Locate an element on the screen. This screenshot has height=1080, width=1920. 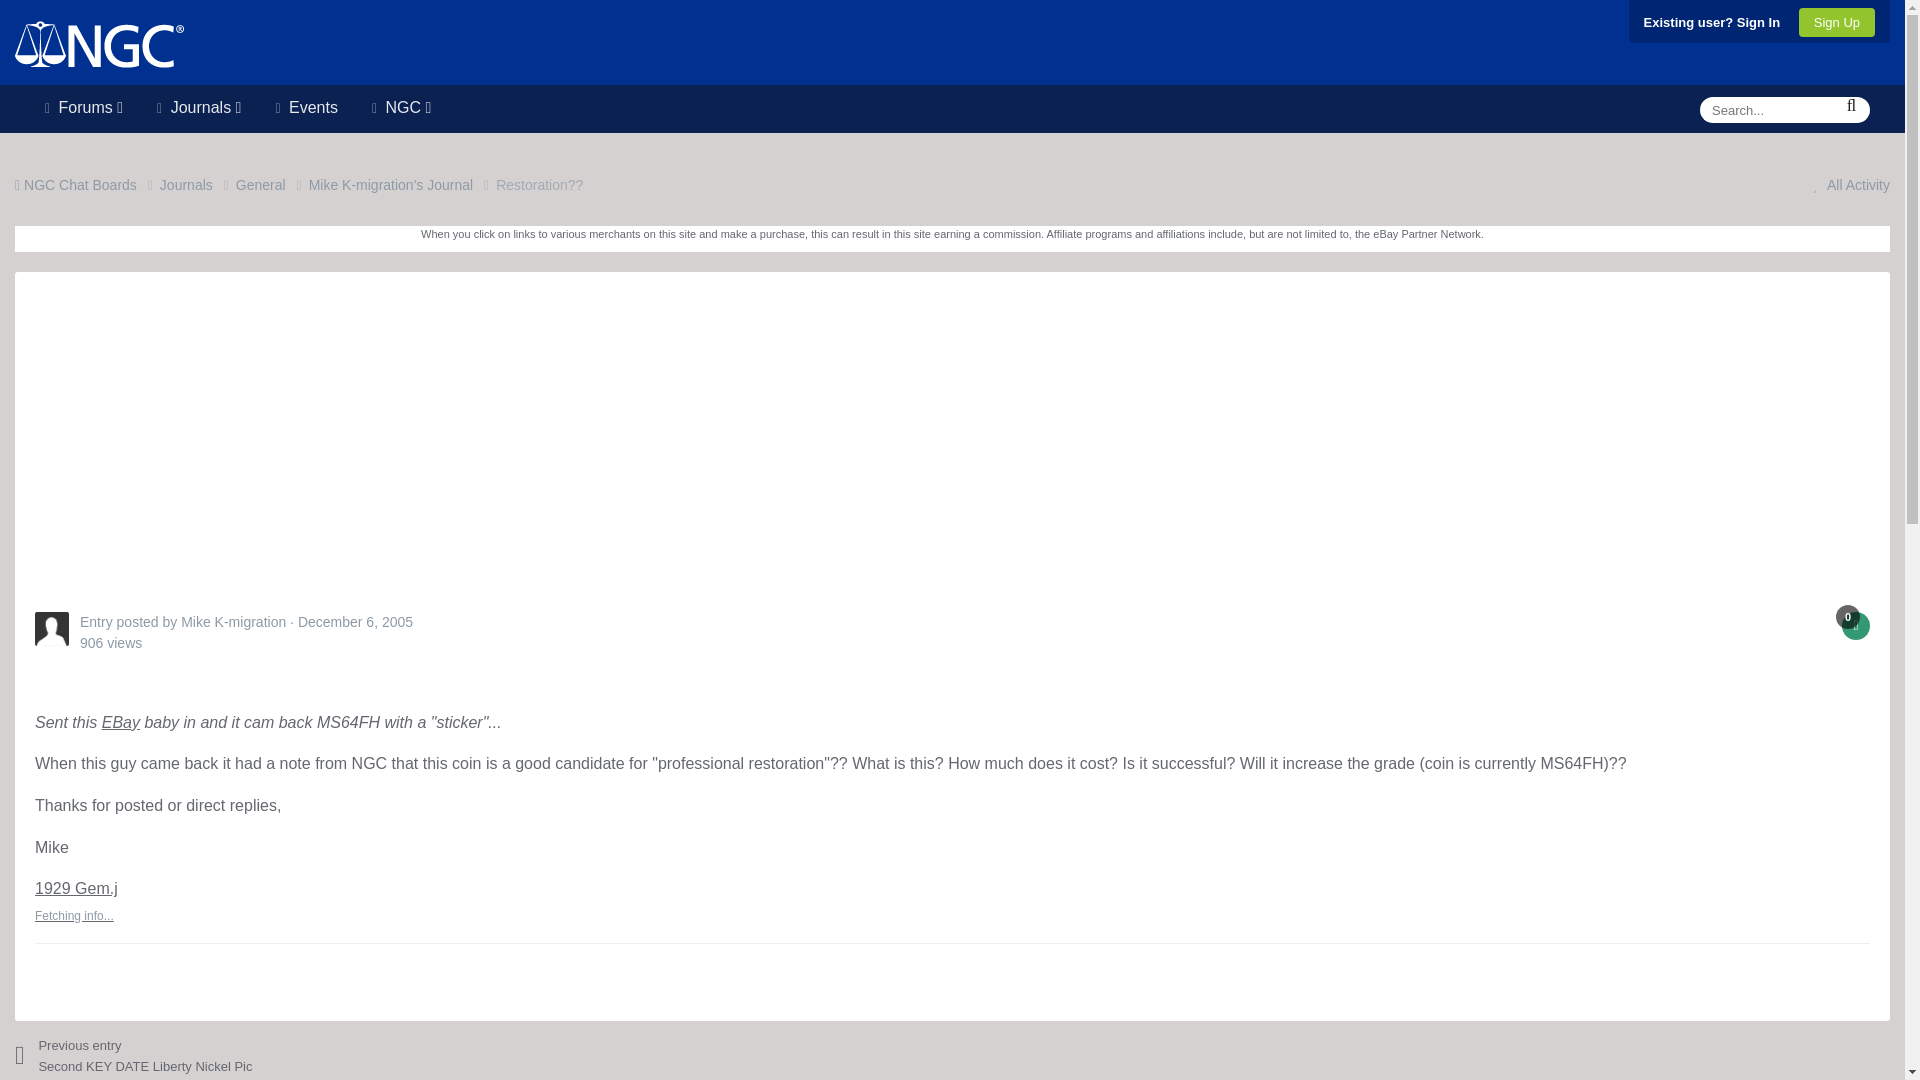
Mike K-migration is located at coordinates (233, 622).